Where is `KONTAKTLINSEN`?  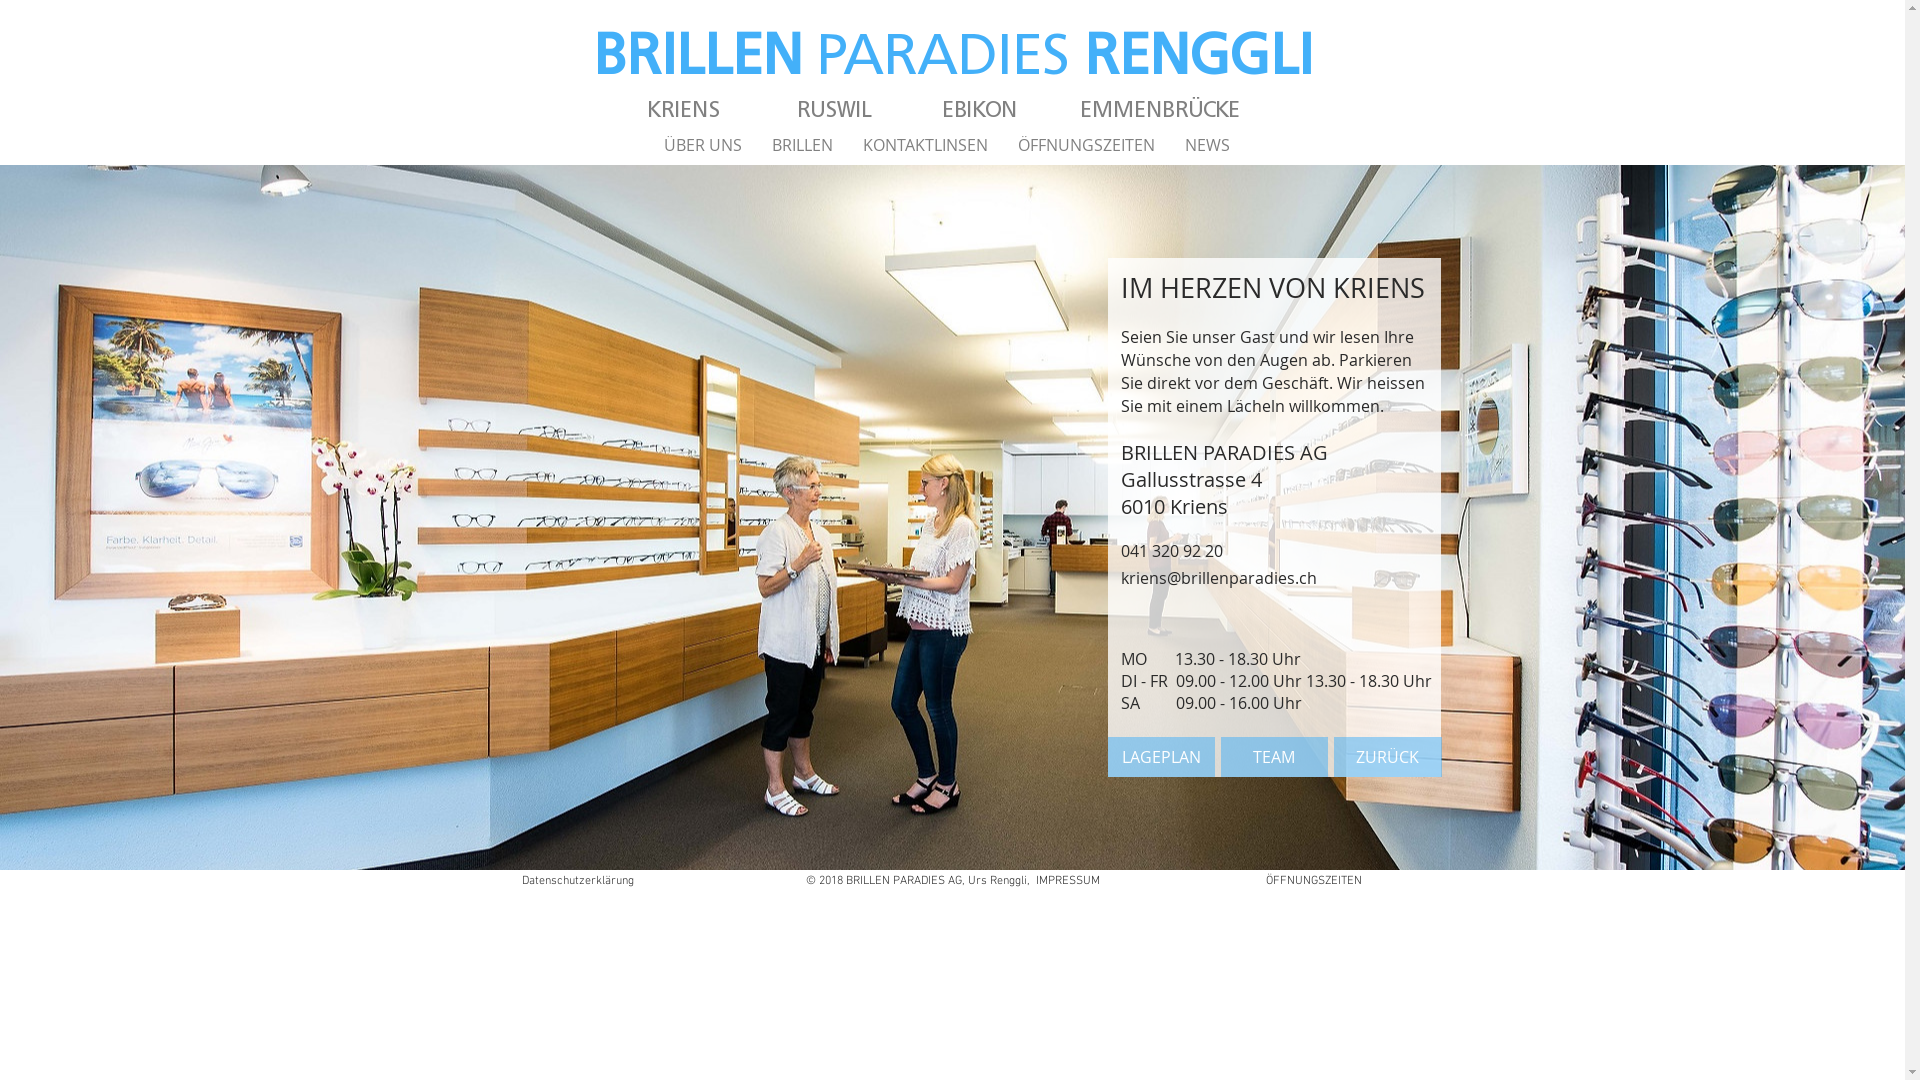 KONTAKTLINSEN is located at coordinates (925, 145).